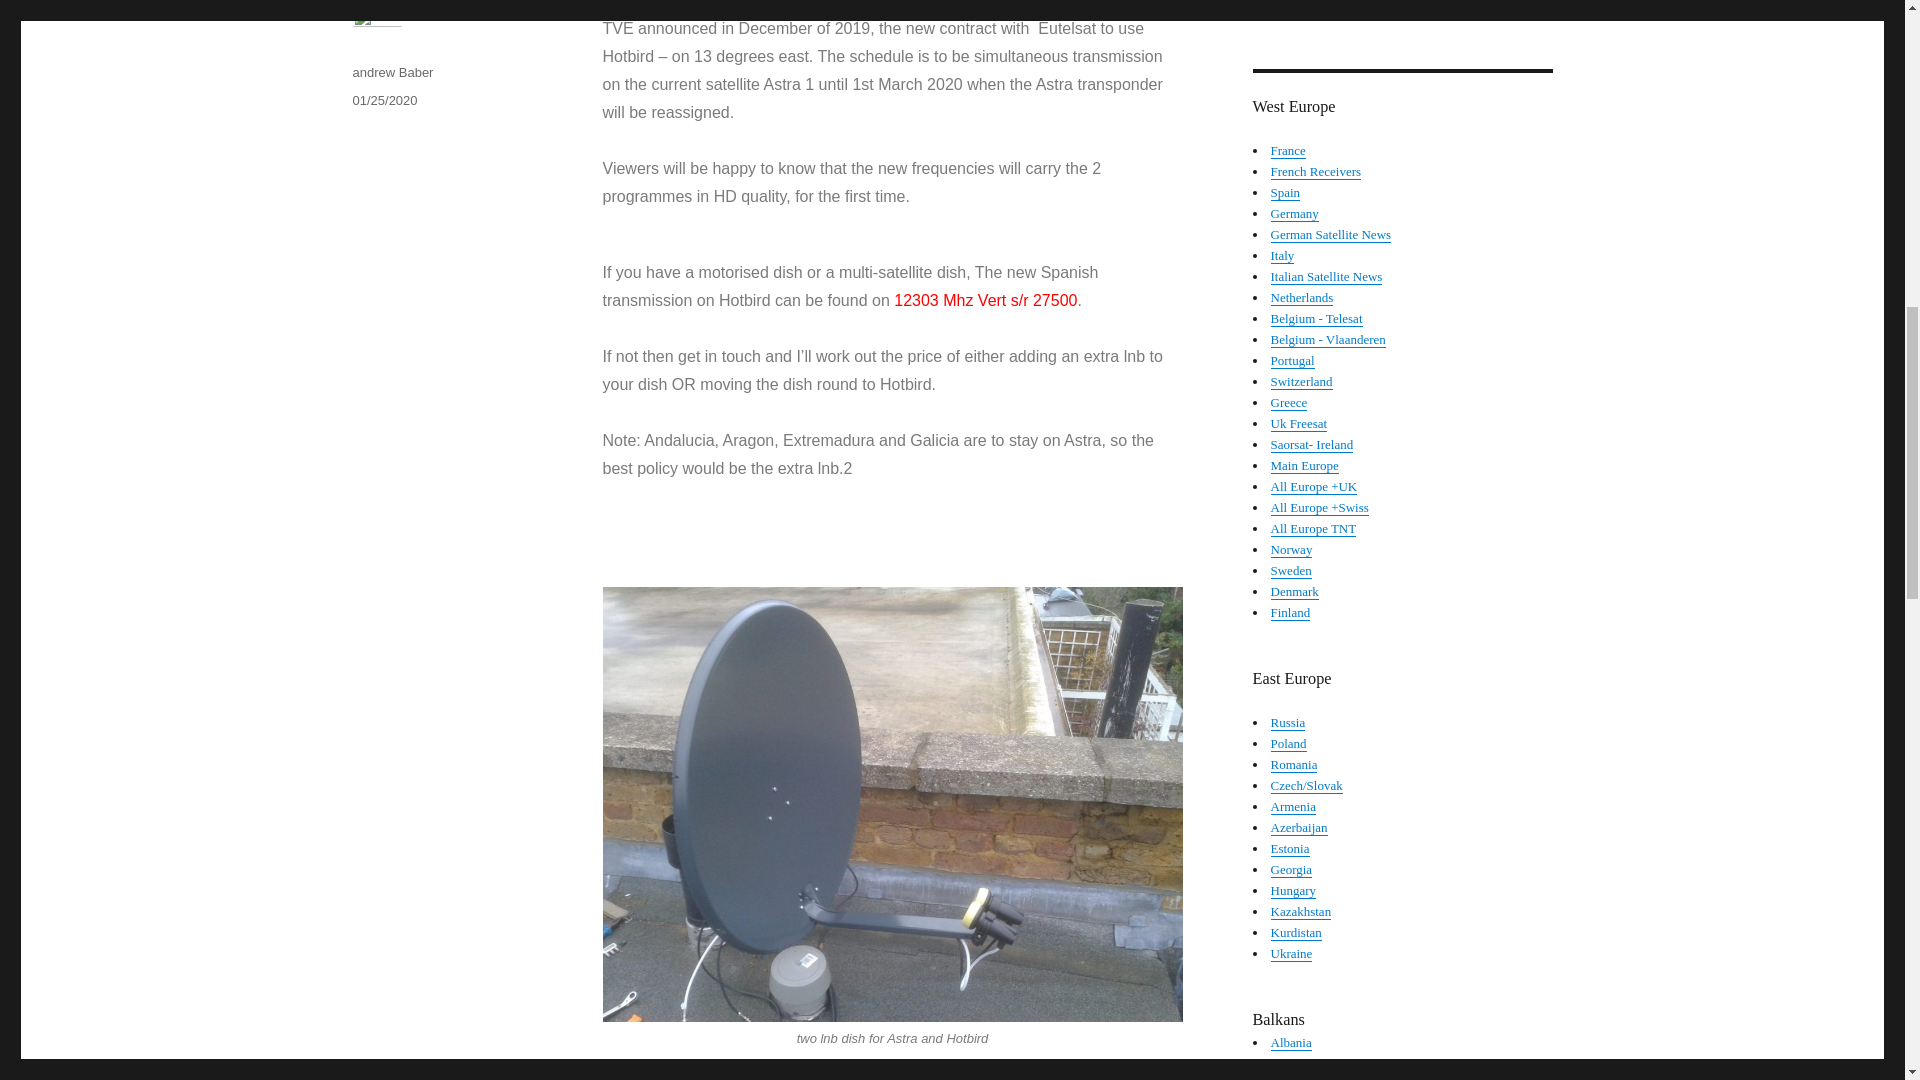 This screenshot has height=1080, width=1920. Describe the element at coordinates (1311, 444) in the screenshot. I see `Saorsat- Ireland` at that location.